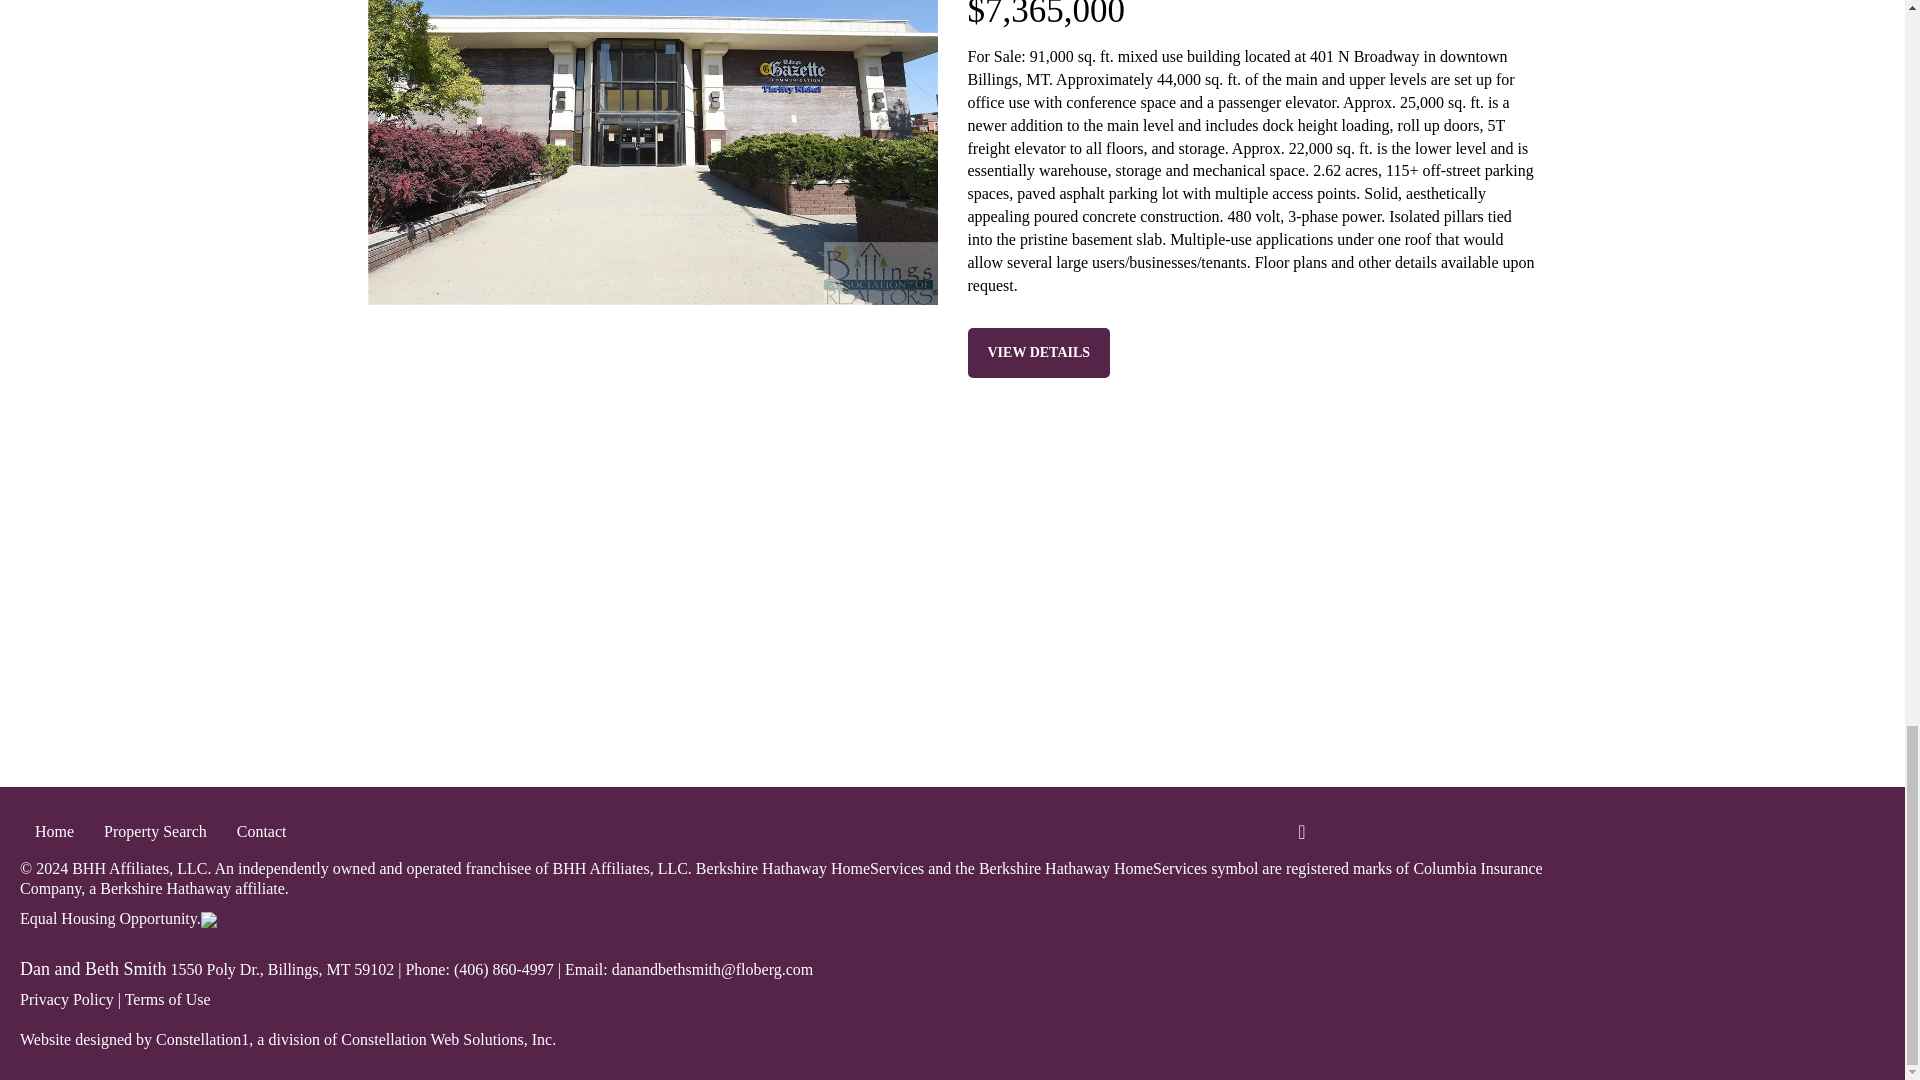  Describe the element at coordinates (155, 832) in the screenshot. I see `Property Search` at that location.